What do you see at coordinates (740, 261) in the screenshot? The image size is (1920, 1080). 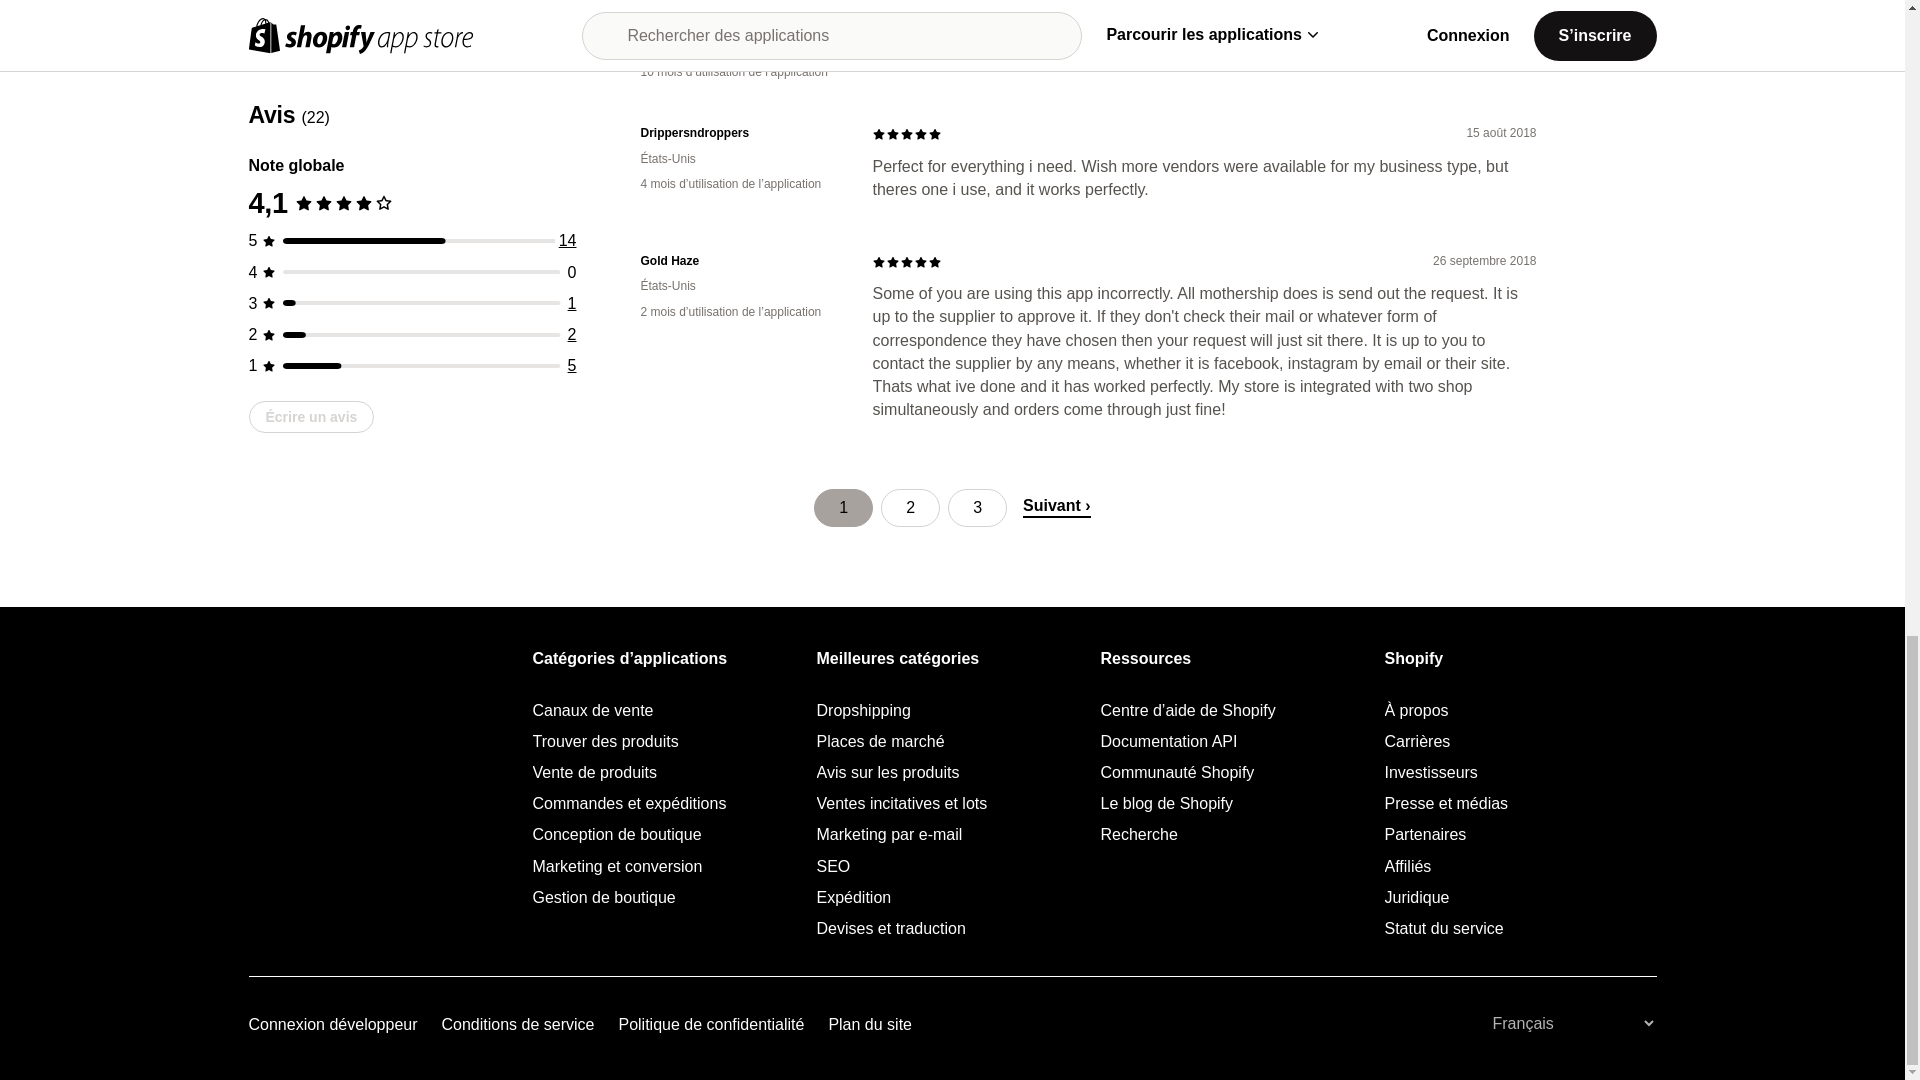 I see `Gold Haze` at bounding box center [740, 261].